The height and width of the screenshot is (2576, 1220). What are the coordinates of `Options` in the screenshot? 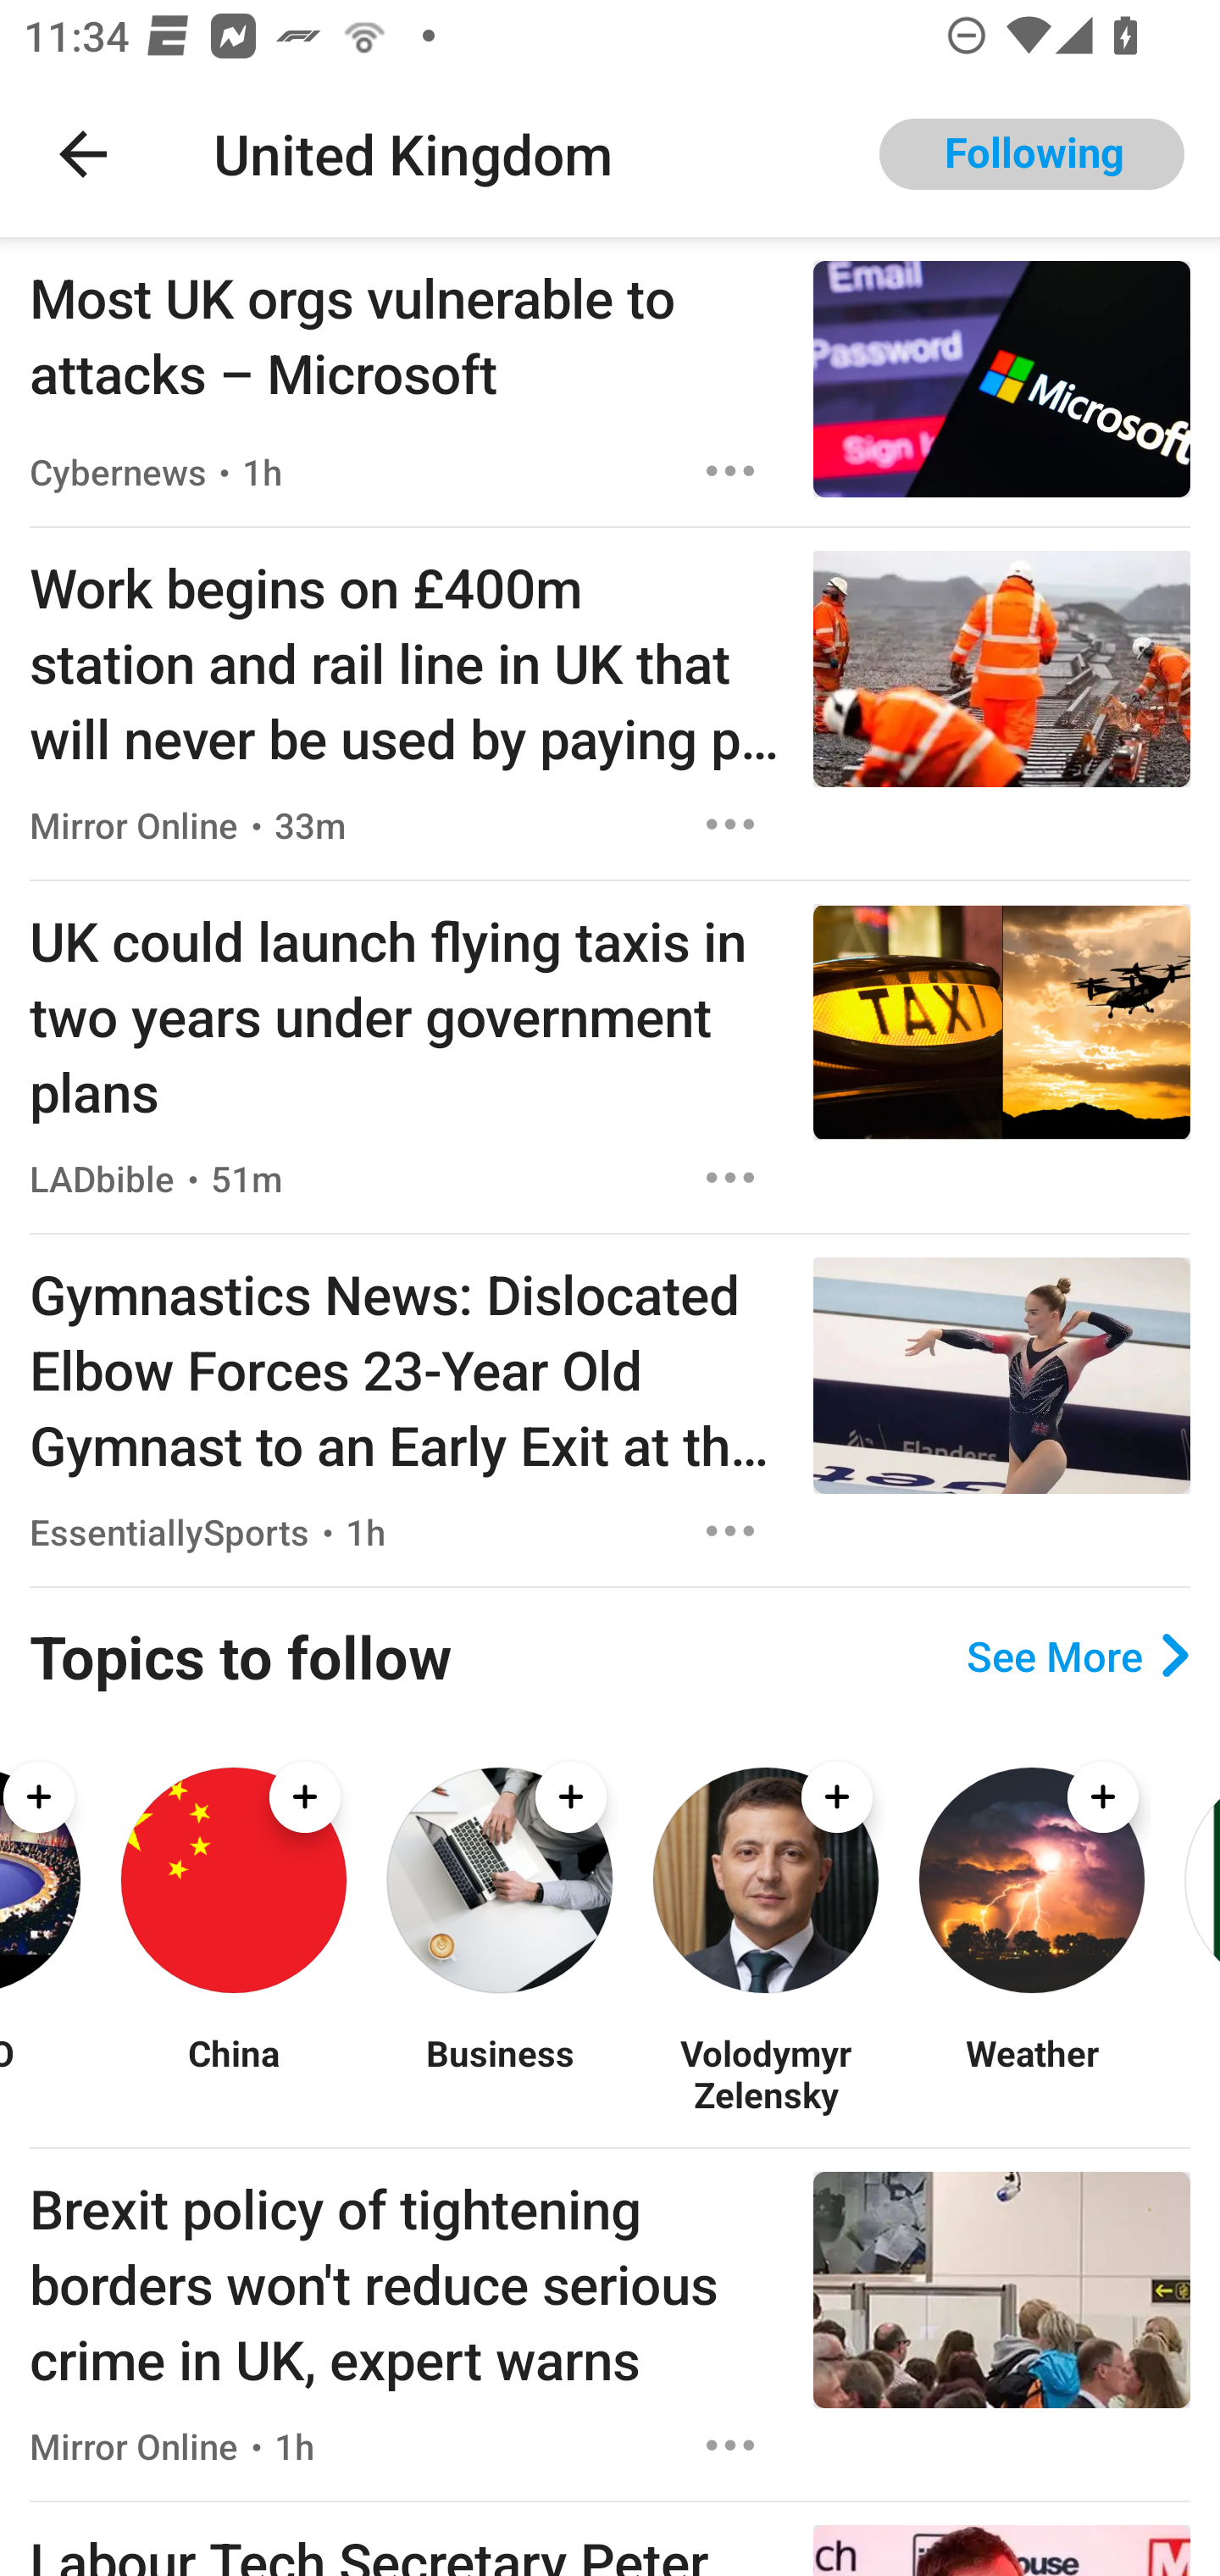 It's located at (730, 2446).